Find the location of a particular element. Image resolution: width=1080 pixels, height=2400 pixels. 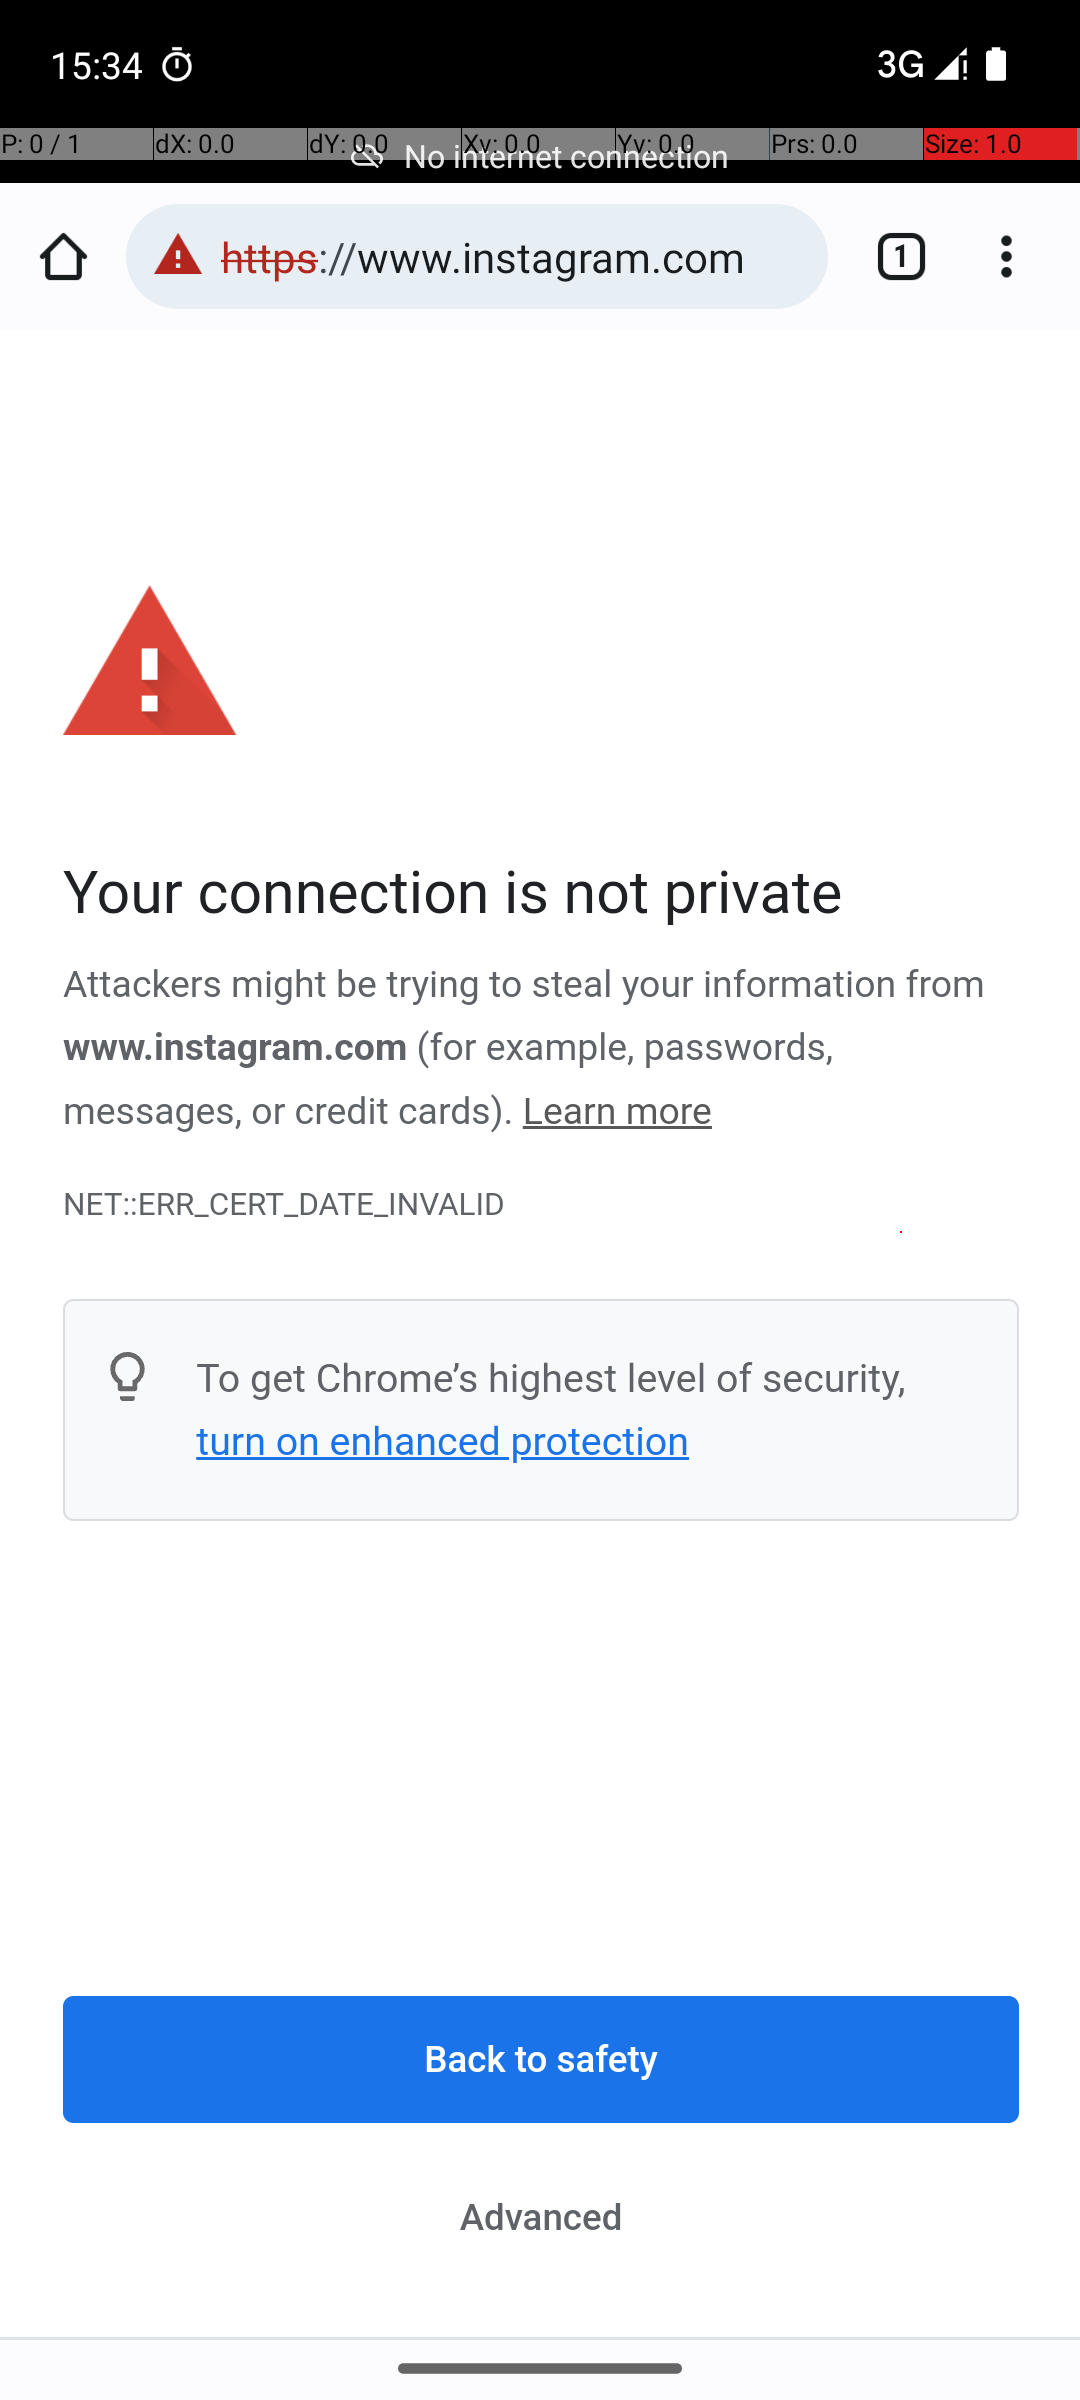

www.instagram.com is located at coordinates (236, 1048).